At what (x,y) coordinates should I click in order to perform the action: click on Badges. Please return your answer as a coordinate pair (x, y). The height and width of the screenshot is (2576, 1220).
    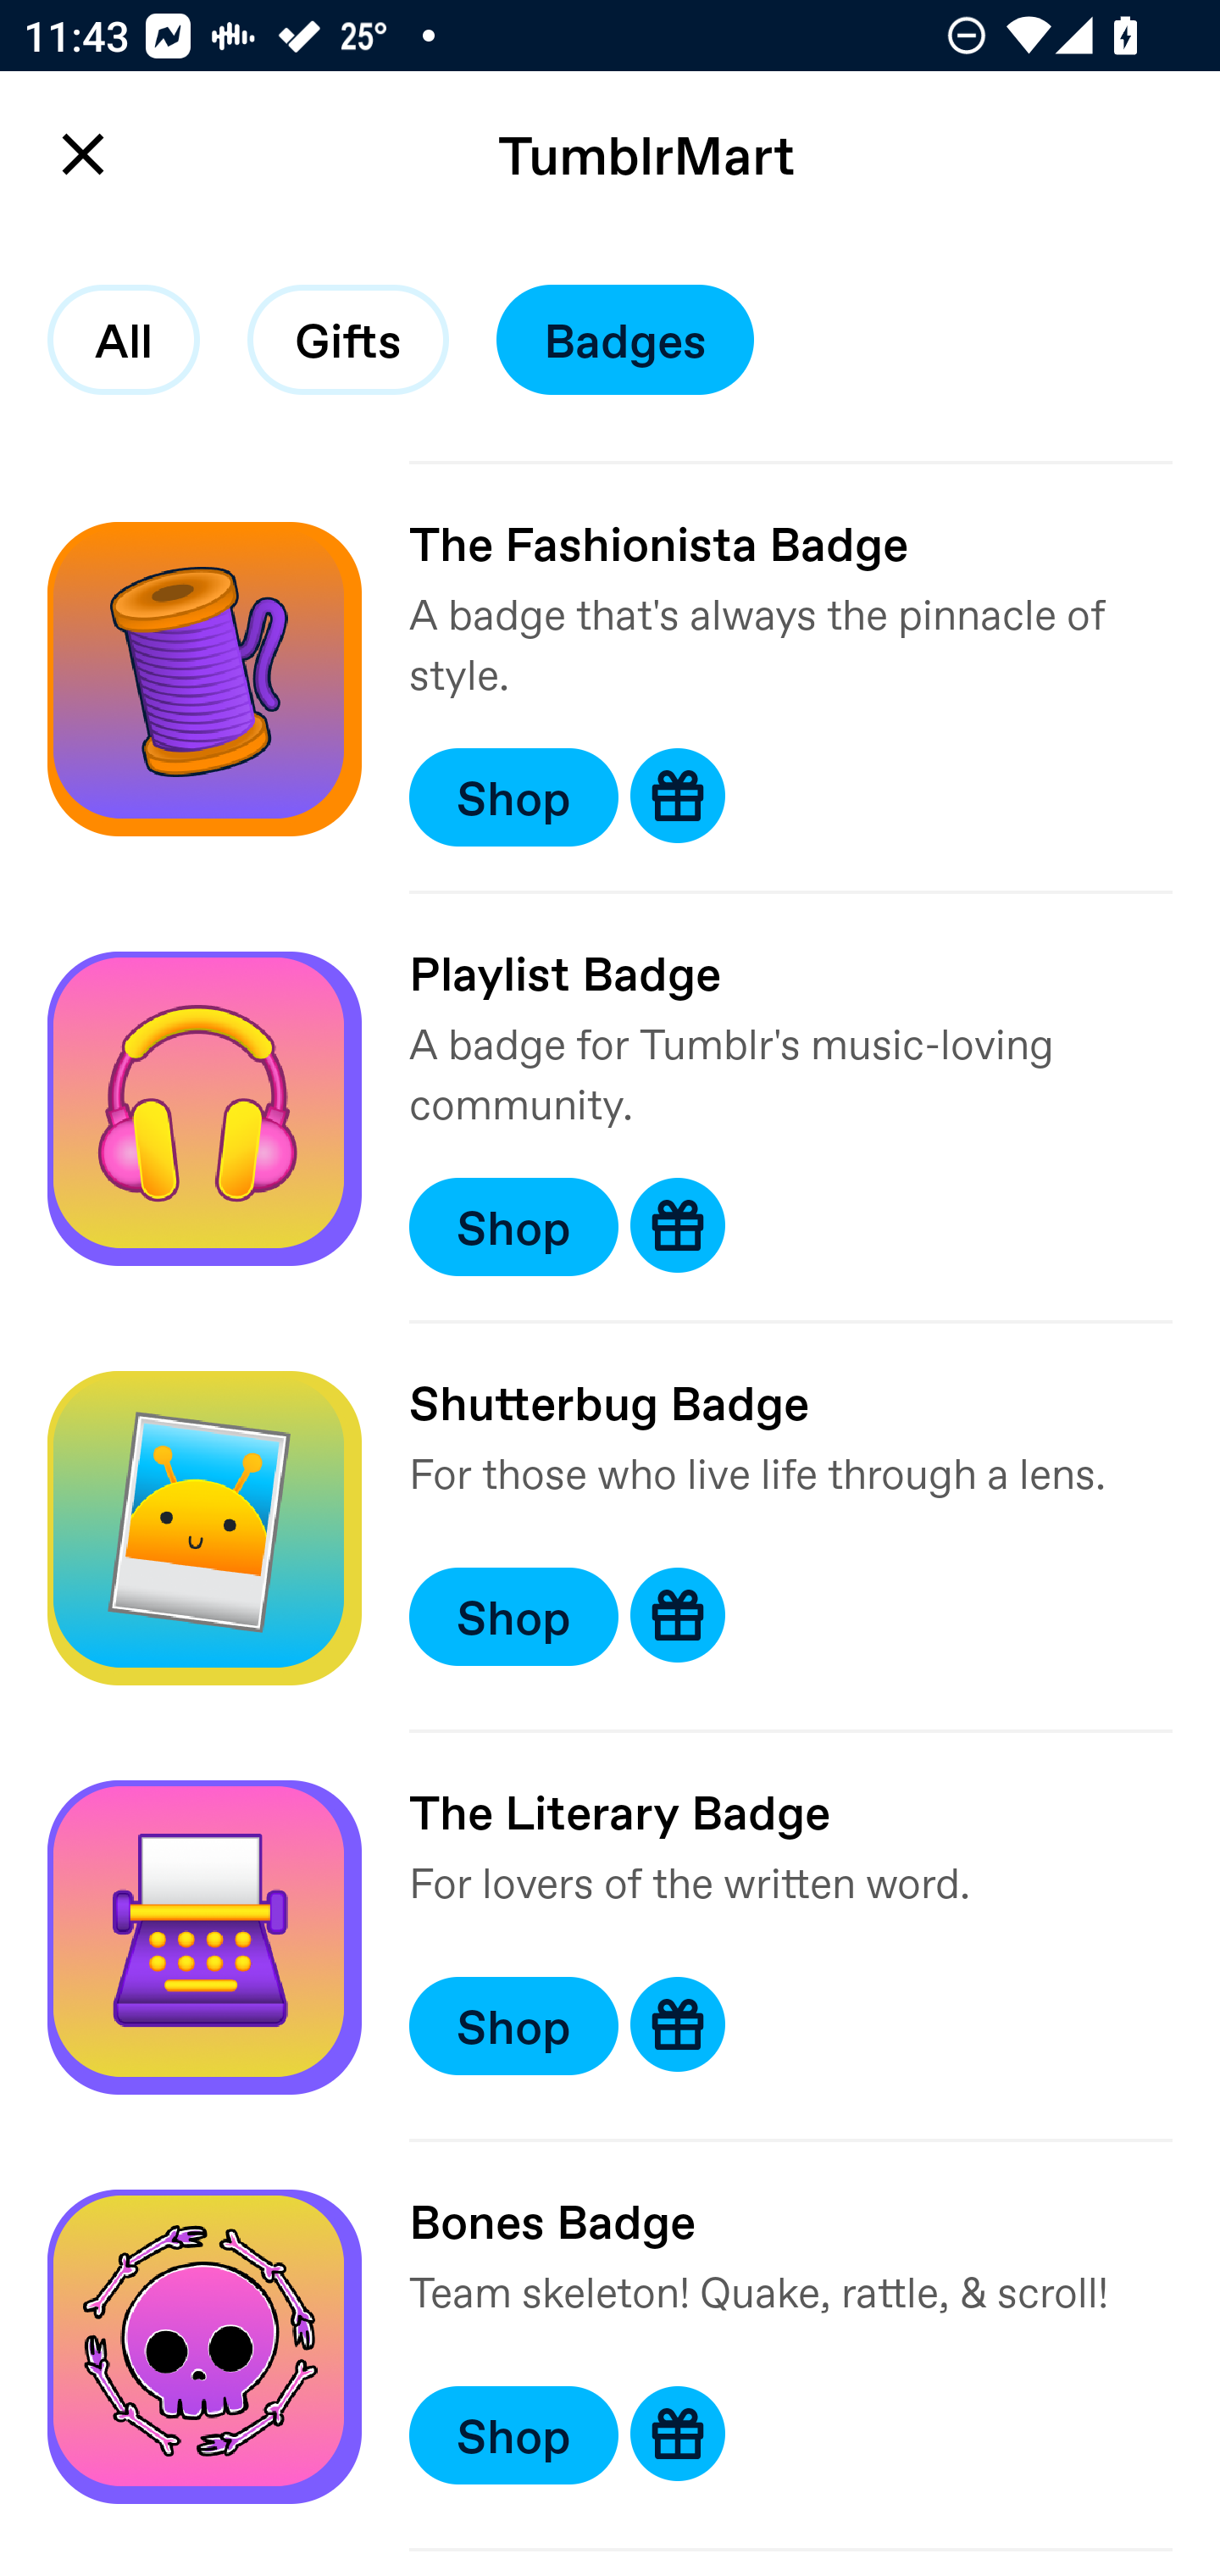
    Looking at the image, I should click on (625, 340).